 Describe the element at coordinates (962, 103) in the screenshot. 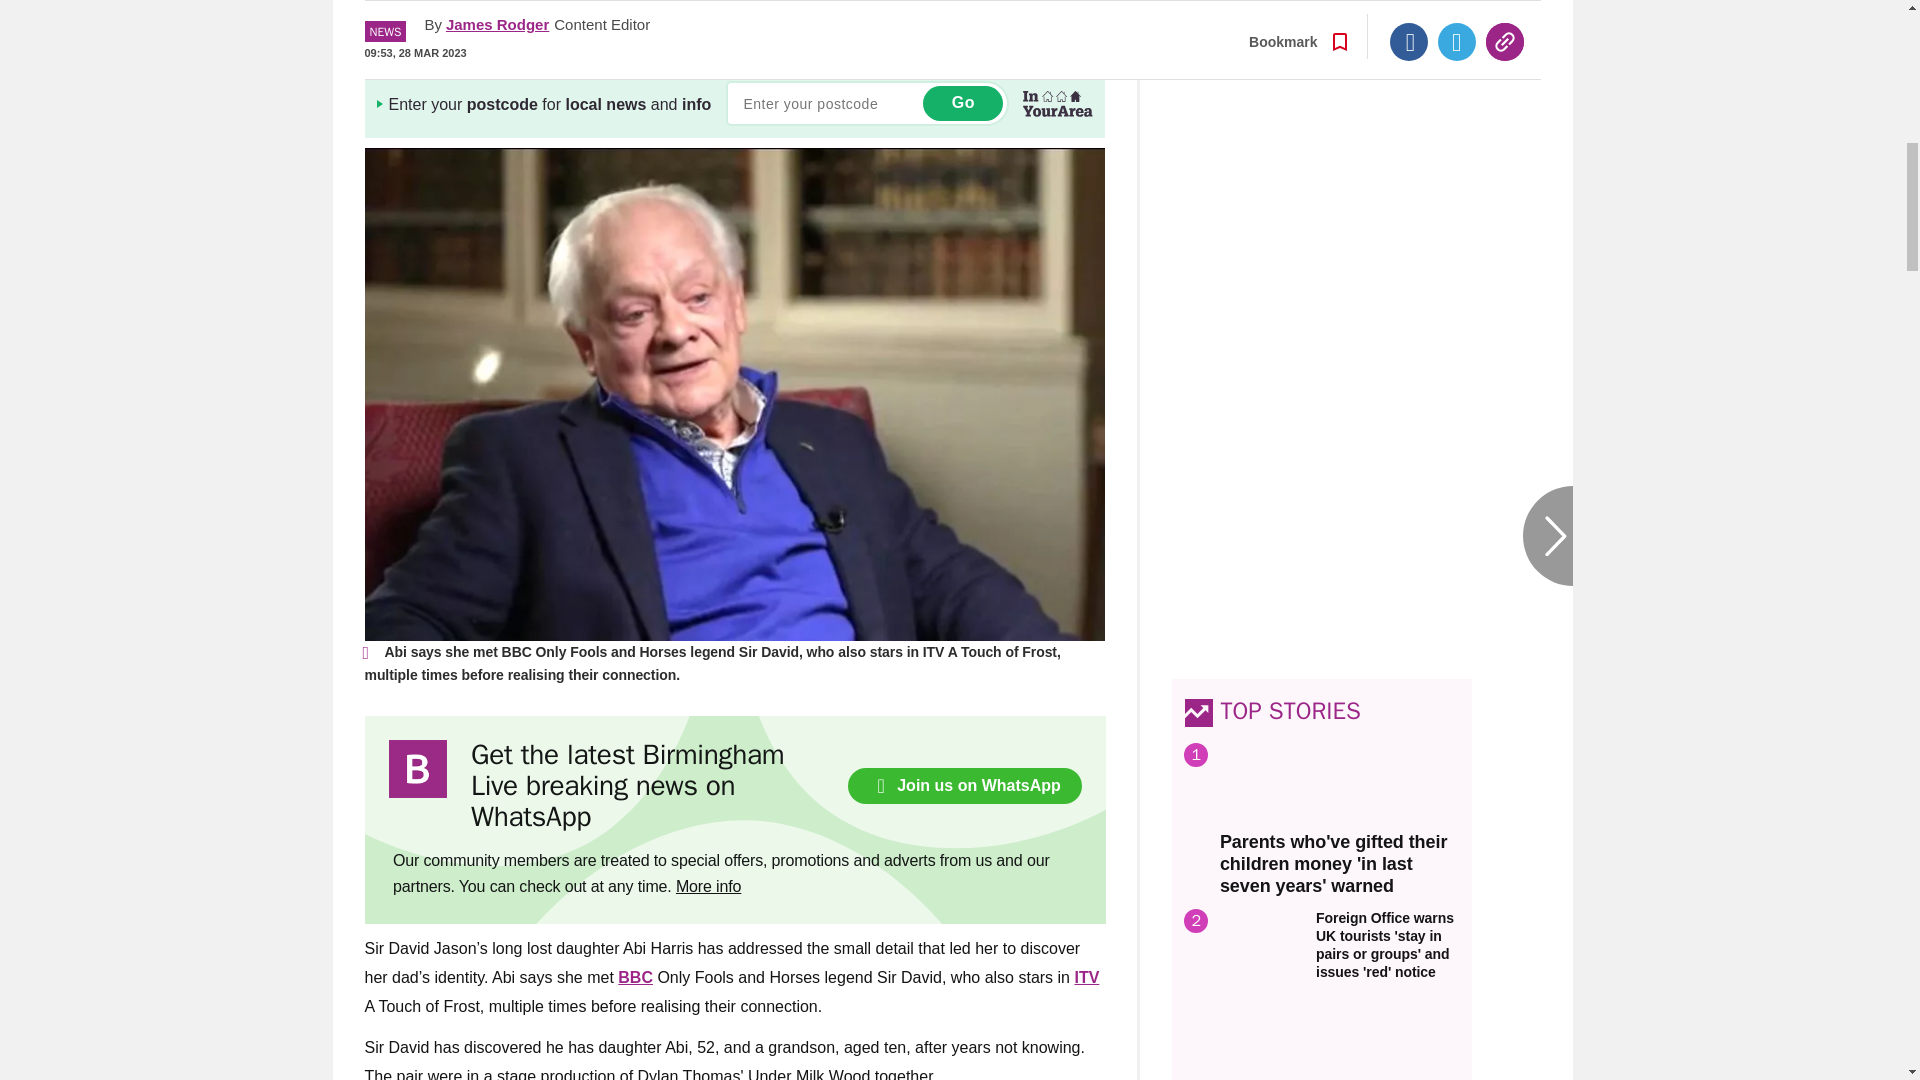

I see `Go` at that location.